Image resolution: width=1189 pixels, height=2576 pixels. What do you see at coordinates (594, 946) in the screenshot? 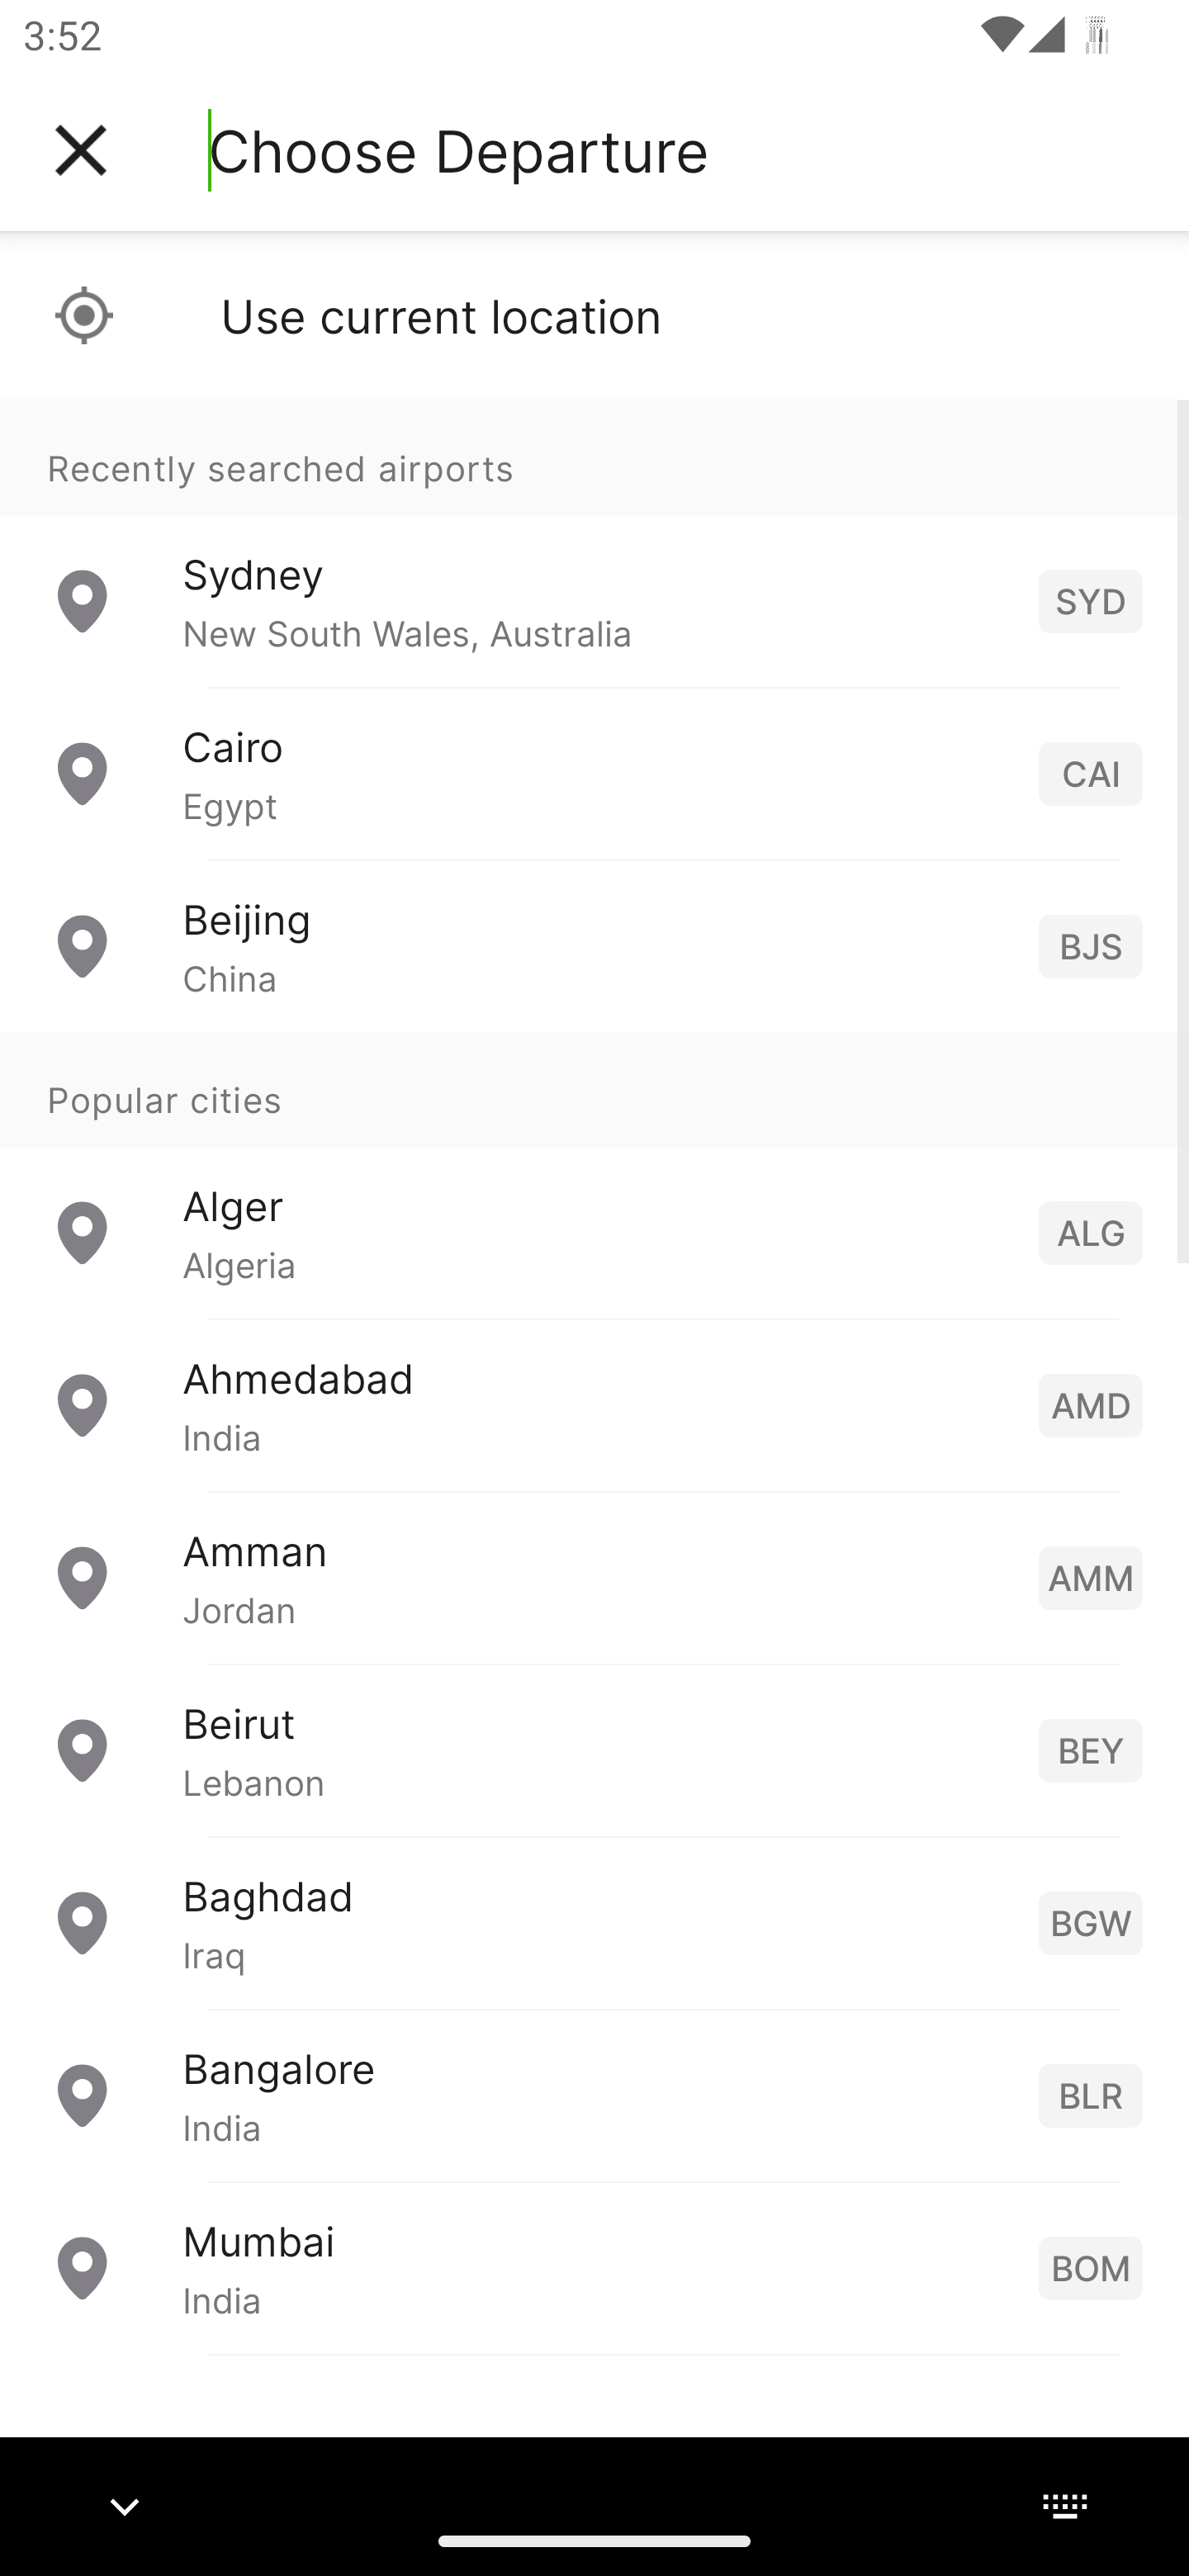
I see `Beijing China BJS` at bounding box center [594, 946].